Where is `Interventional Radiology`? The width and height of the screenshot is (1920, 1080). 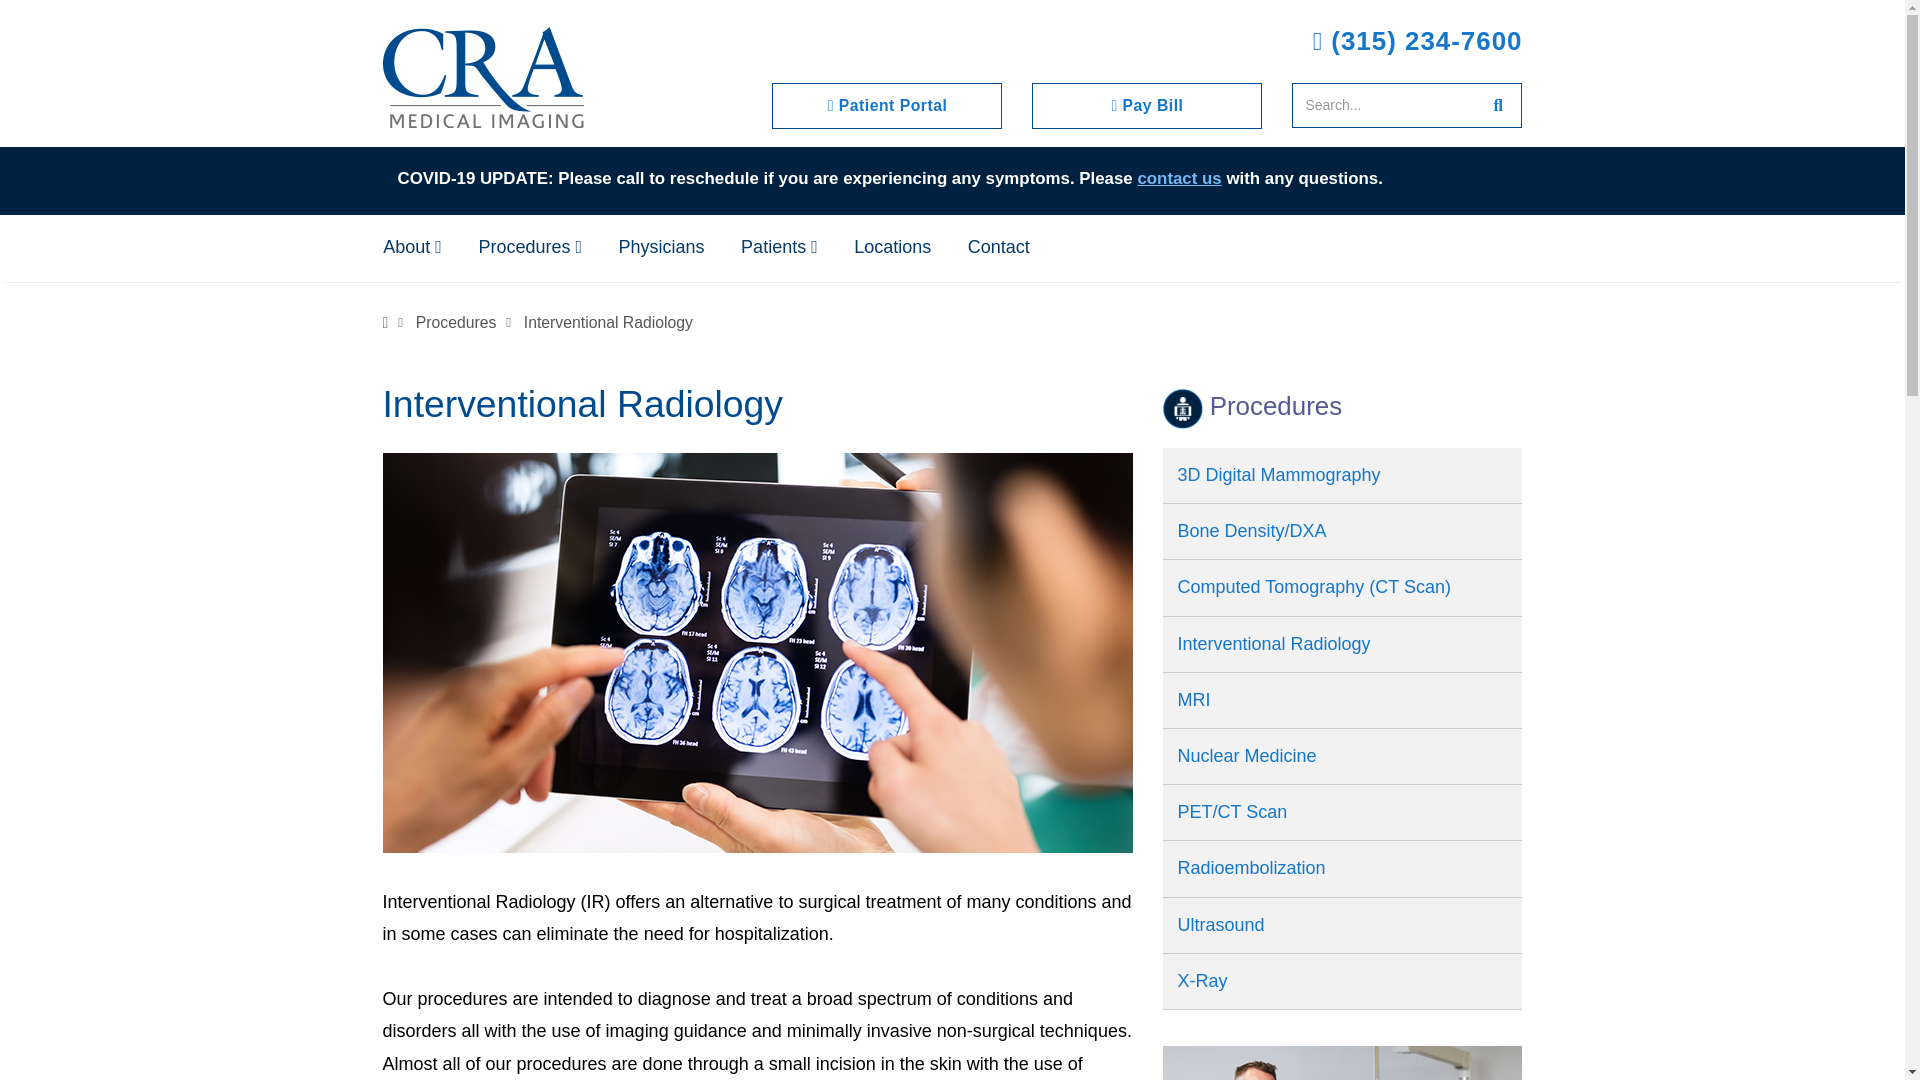
Interventional Radiology is located at coordinates (608, 322).